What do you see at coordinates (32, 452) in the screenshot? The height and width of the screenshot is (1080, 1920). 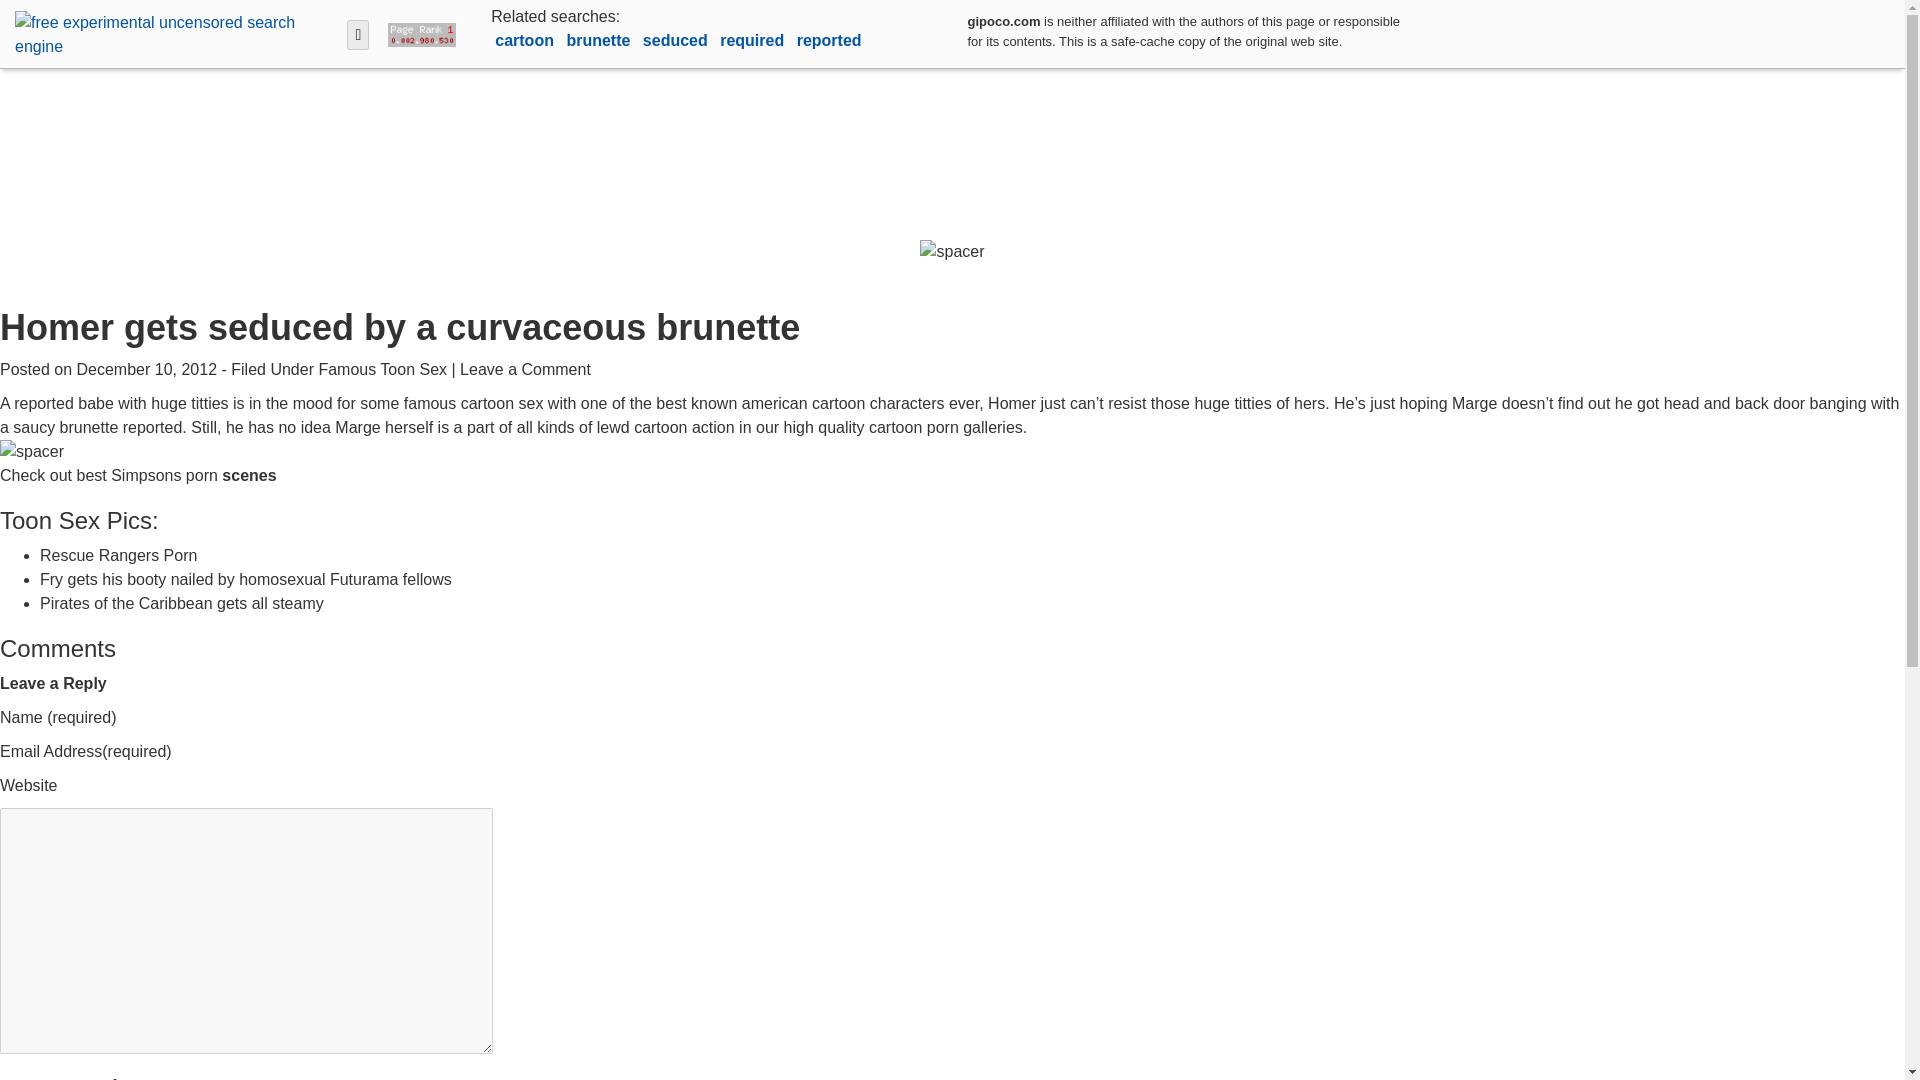 I see `Homer-seduced-brunette cartoon` at bounding box center [32, 452].